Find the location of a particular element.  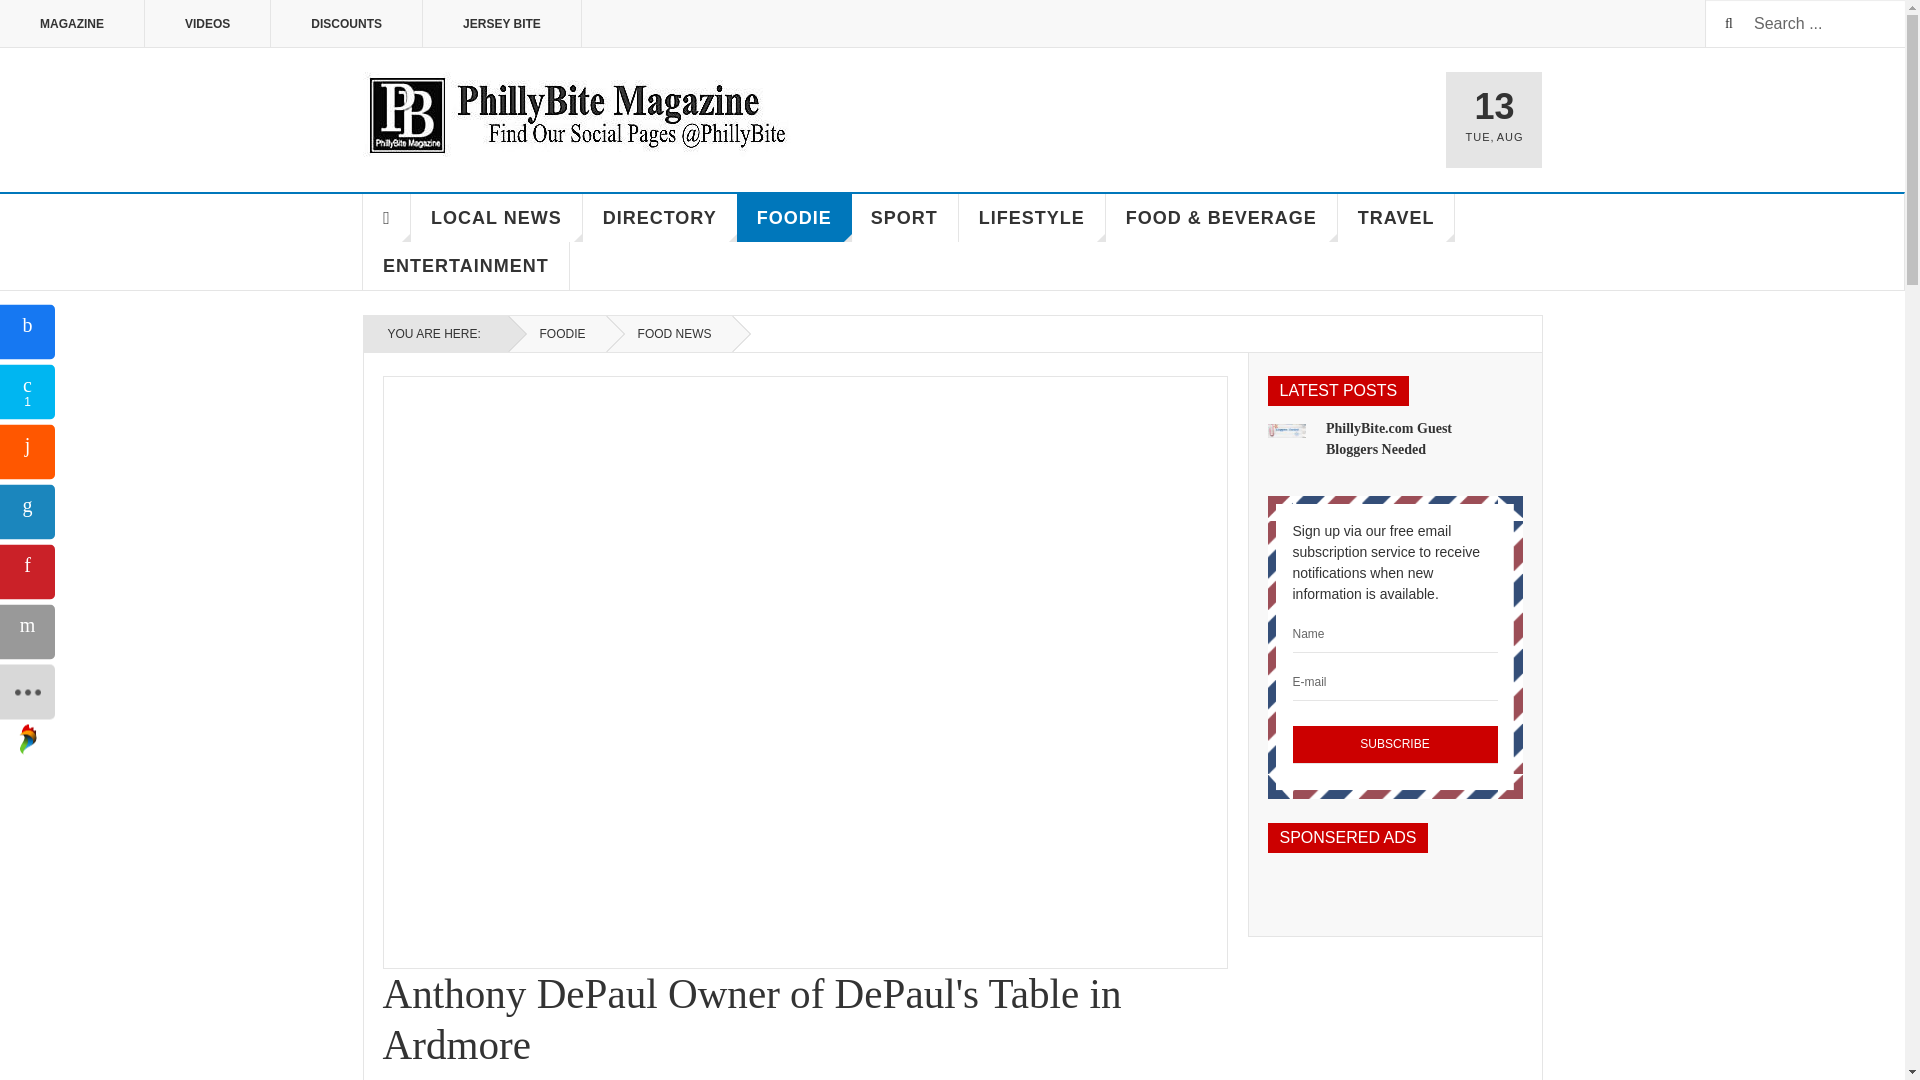

Name is located at coordinates (1394, 634).